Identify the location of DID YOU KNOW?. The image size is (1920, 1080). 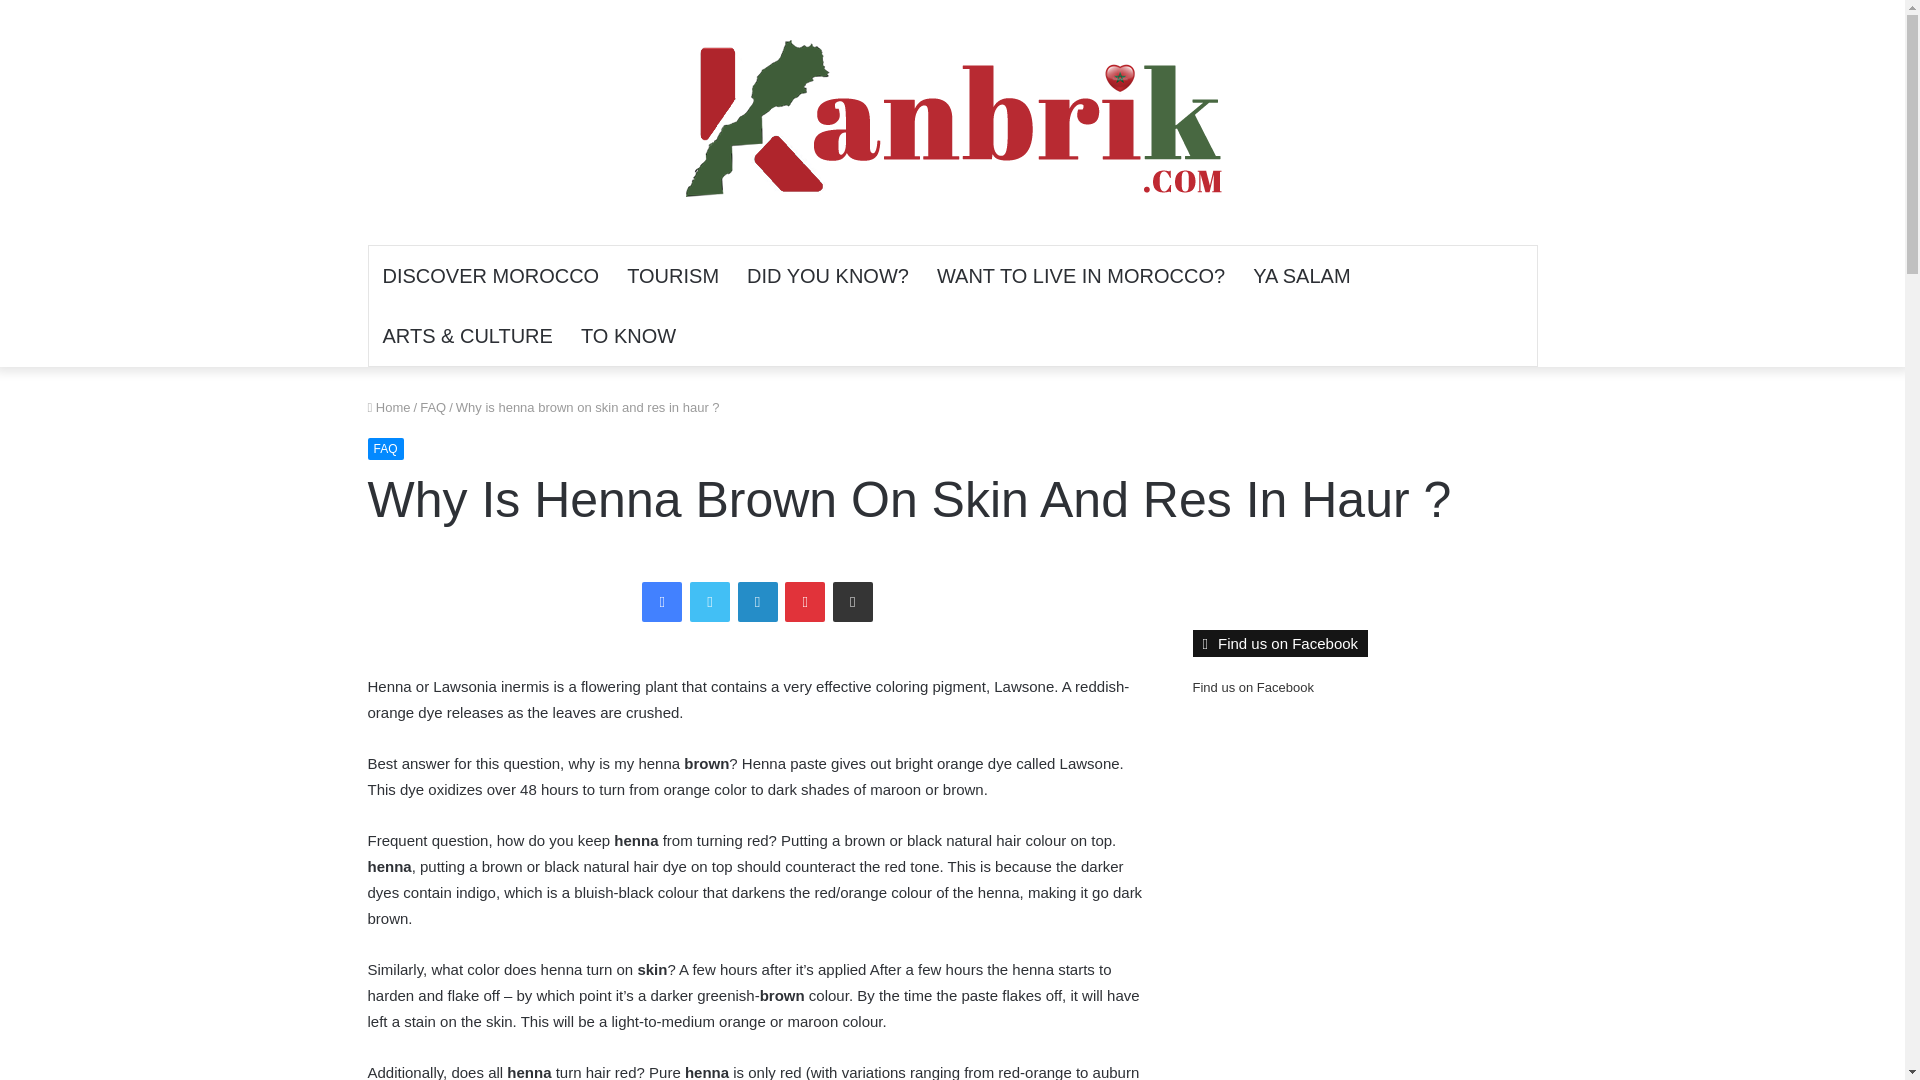
(828, 276).